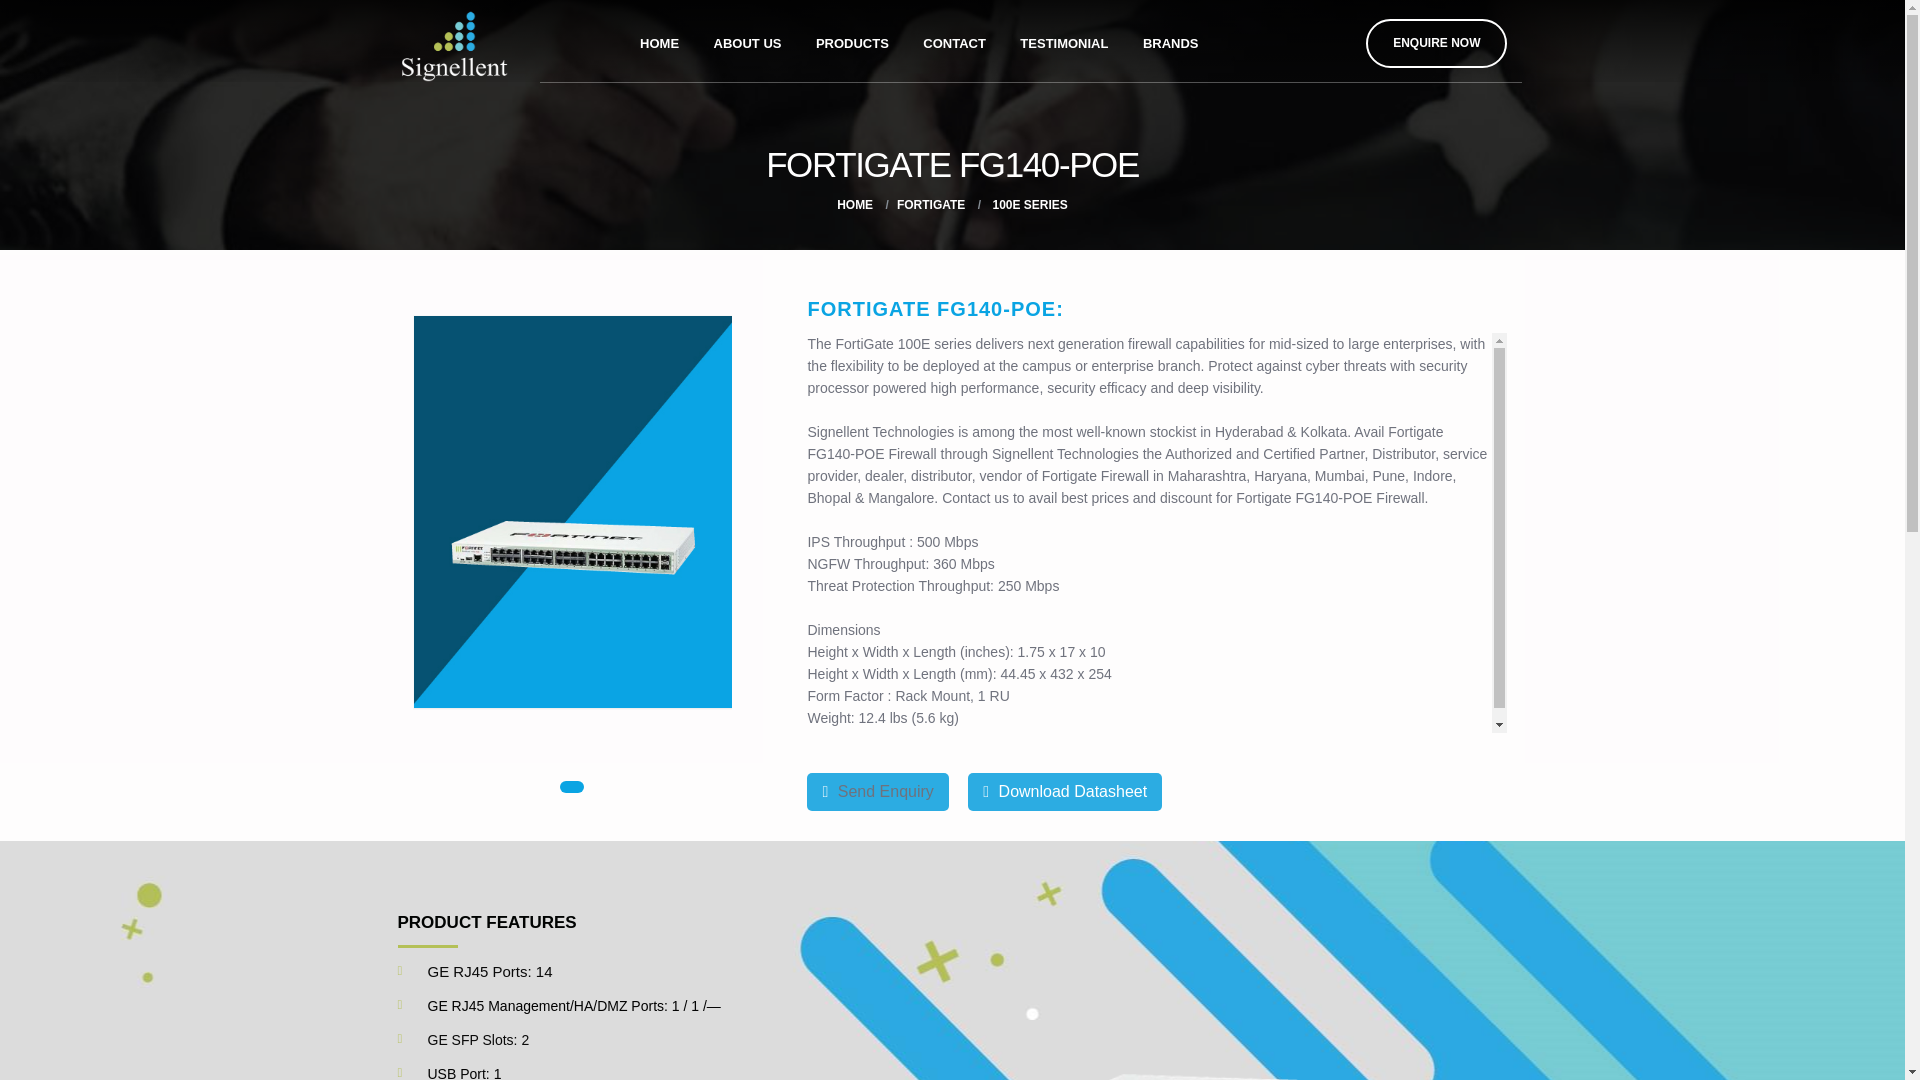 The width and height of the screenshot is (1920, 1080). What do you see at coordinates (1028, 204) in the screenshot?
I see ` 100E SERIES` at bounding box center [1028, 204].